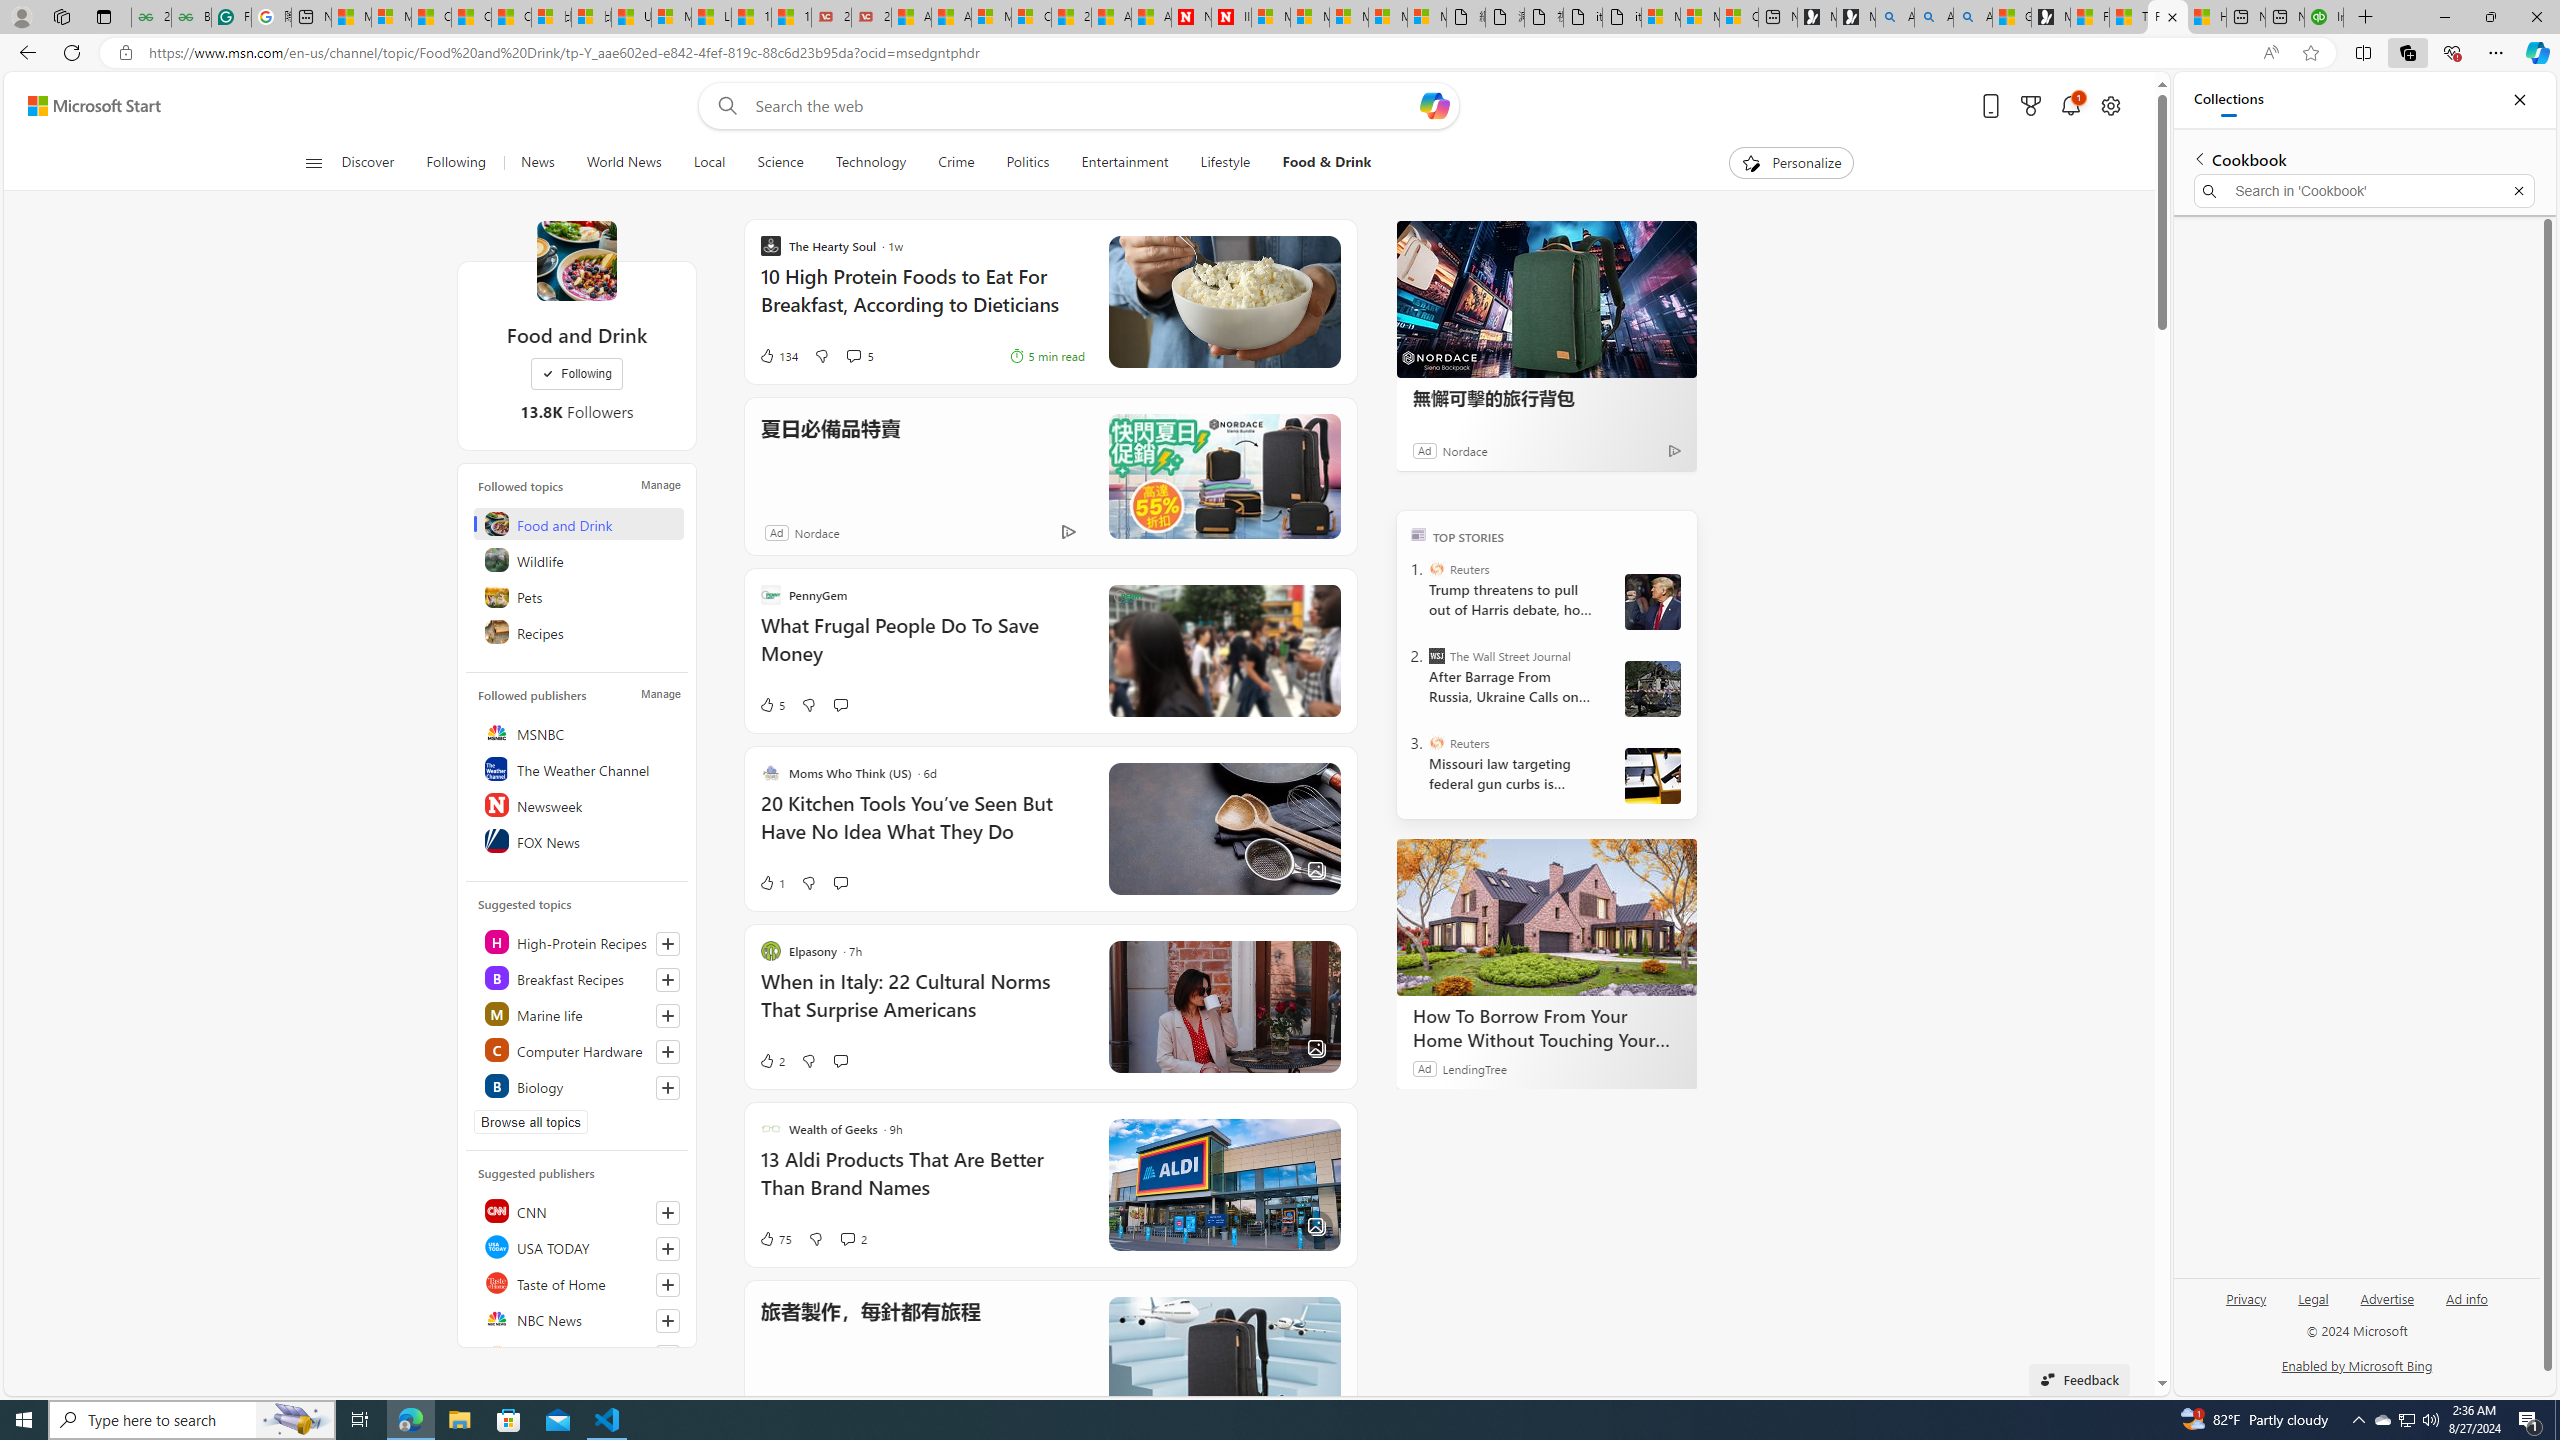 The width and height of the screenshot is (2560, 1440). I want to click on 25 Basic Linux Commands For Beginners - GeeksforGeeks, so click(150, 17).